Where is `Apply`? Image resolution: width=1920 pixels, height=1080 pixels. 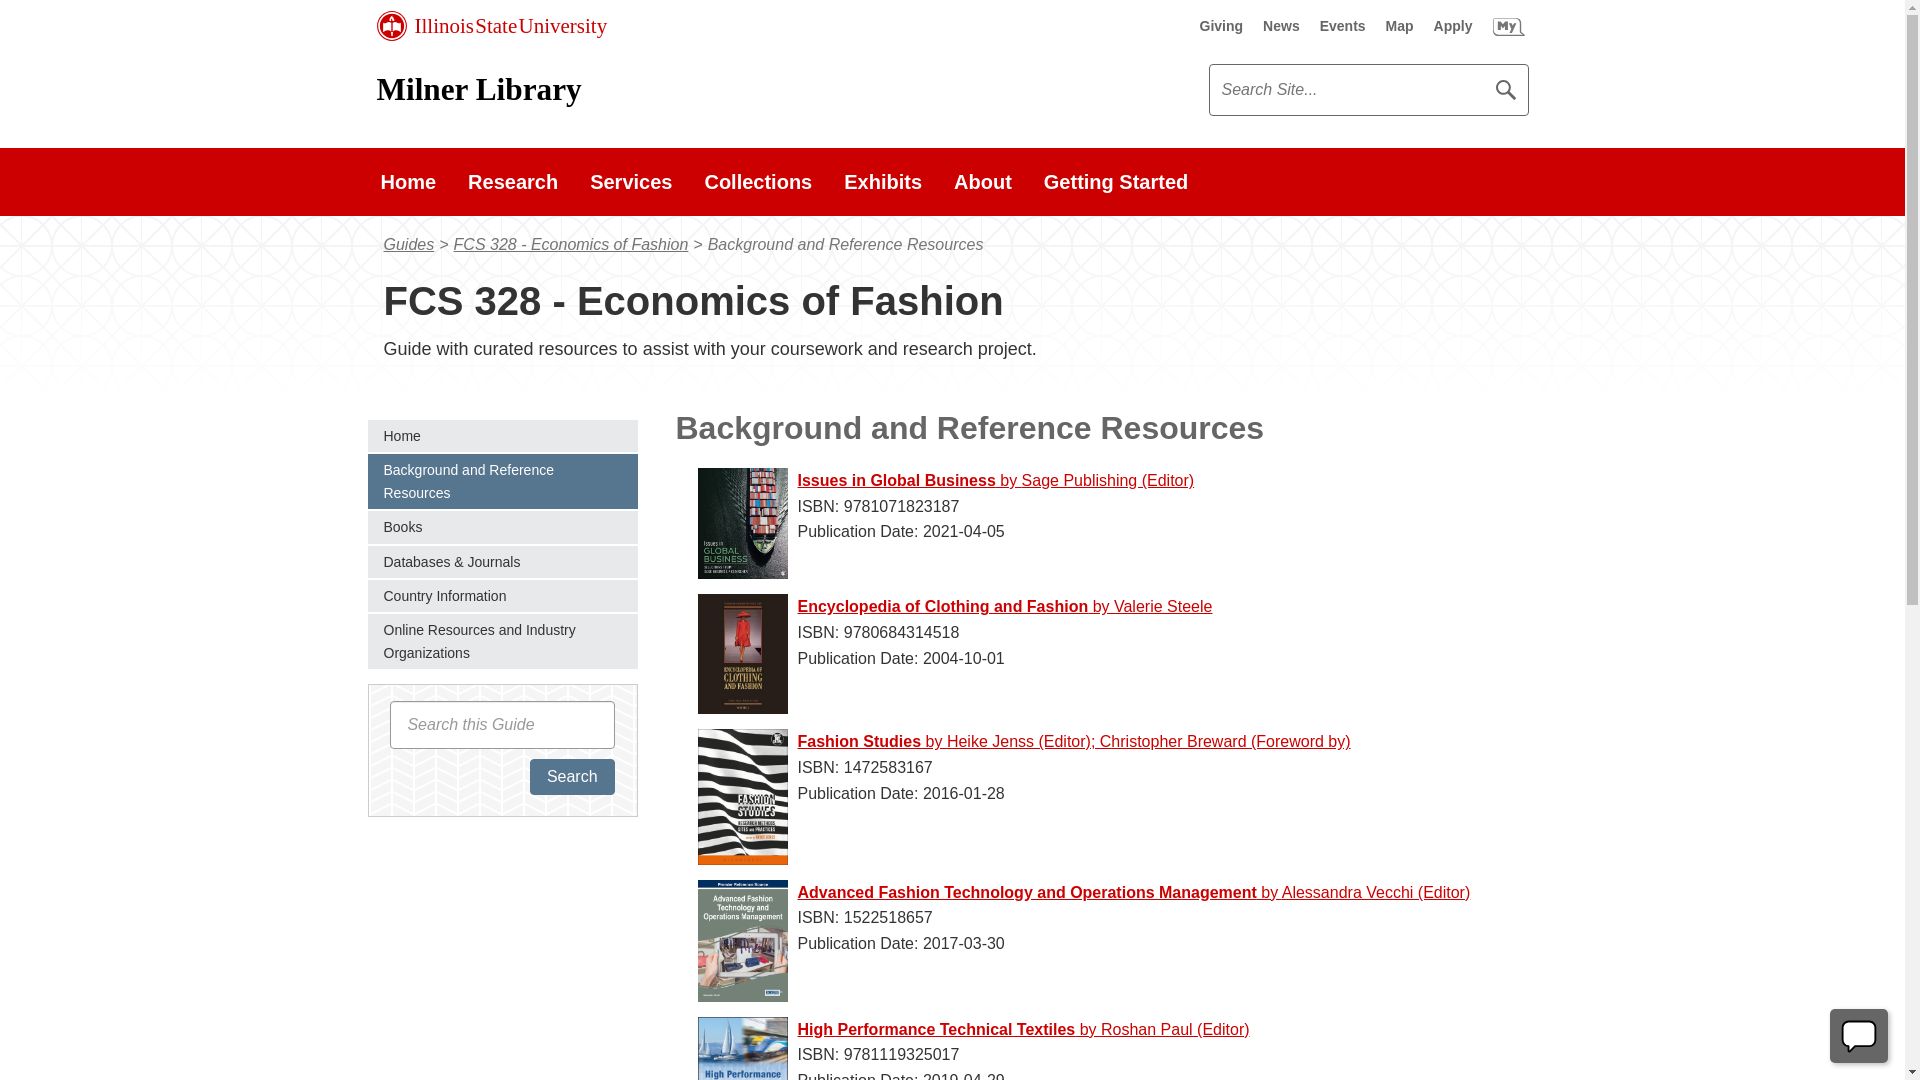 Apply is located at coordinates (1453, 26).